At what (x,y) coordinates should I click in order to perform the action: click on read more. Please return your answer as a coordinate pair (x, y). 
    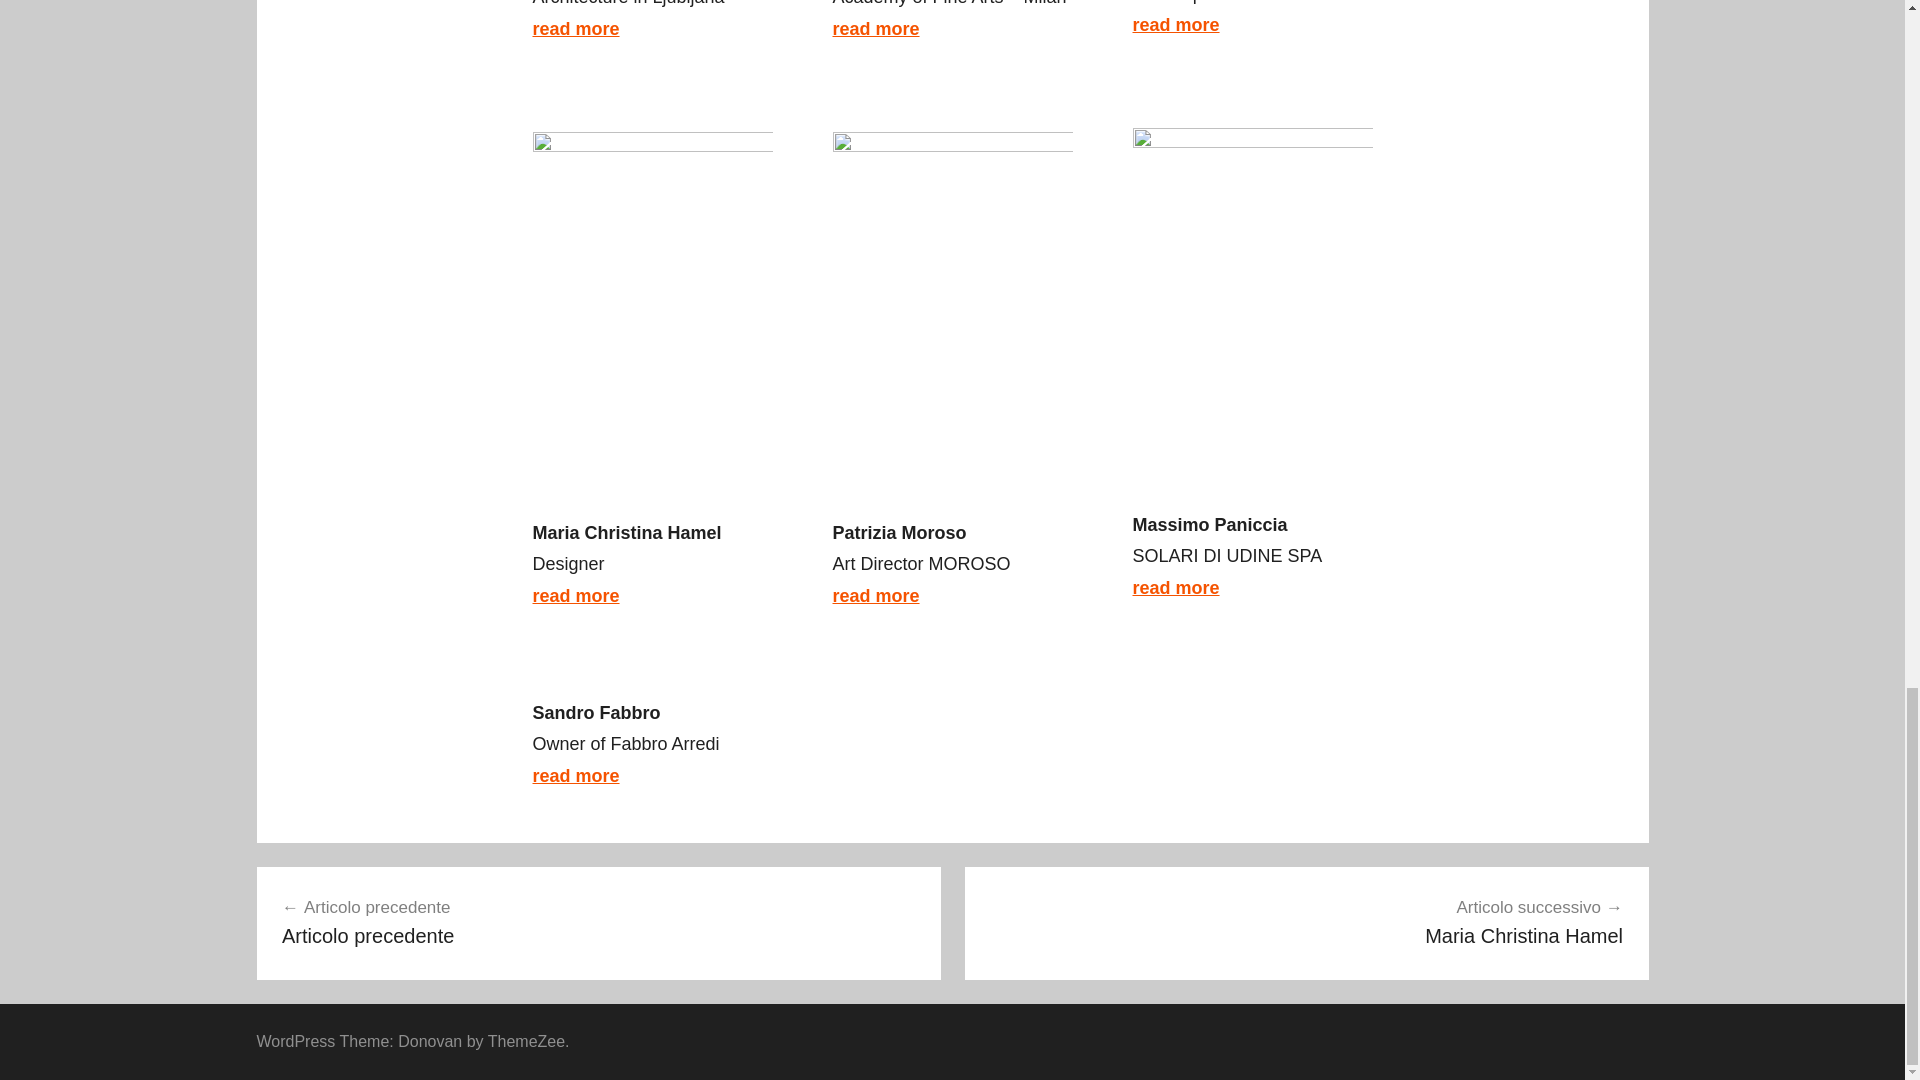
    Looking at the image, I should click on (875, 596).